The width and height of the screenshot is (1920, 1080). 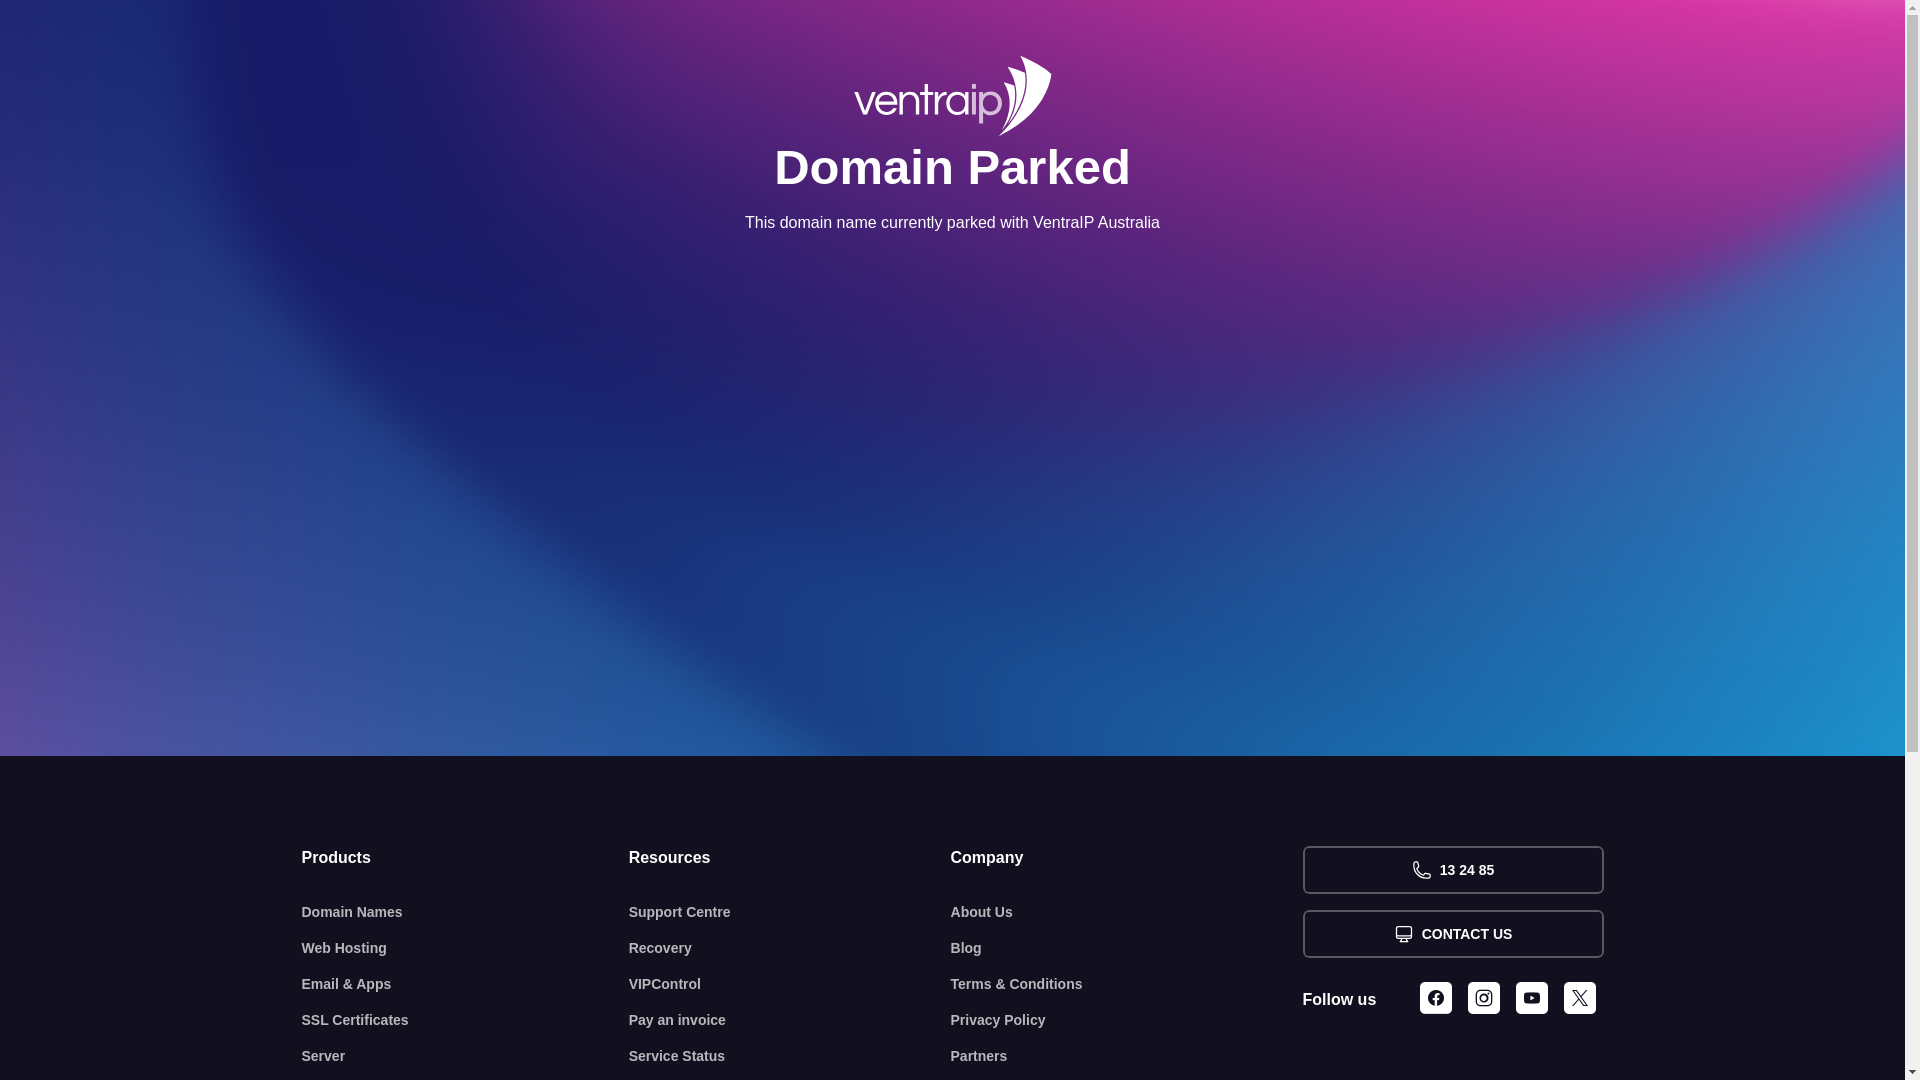 I want to click on Support Centre, so click(x=790, y=912).